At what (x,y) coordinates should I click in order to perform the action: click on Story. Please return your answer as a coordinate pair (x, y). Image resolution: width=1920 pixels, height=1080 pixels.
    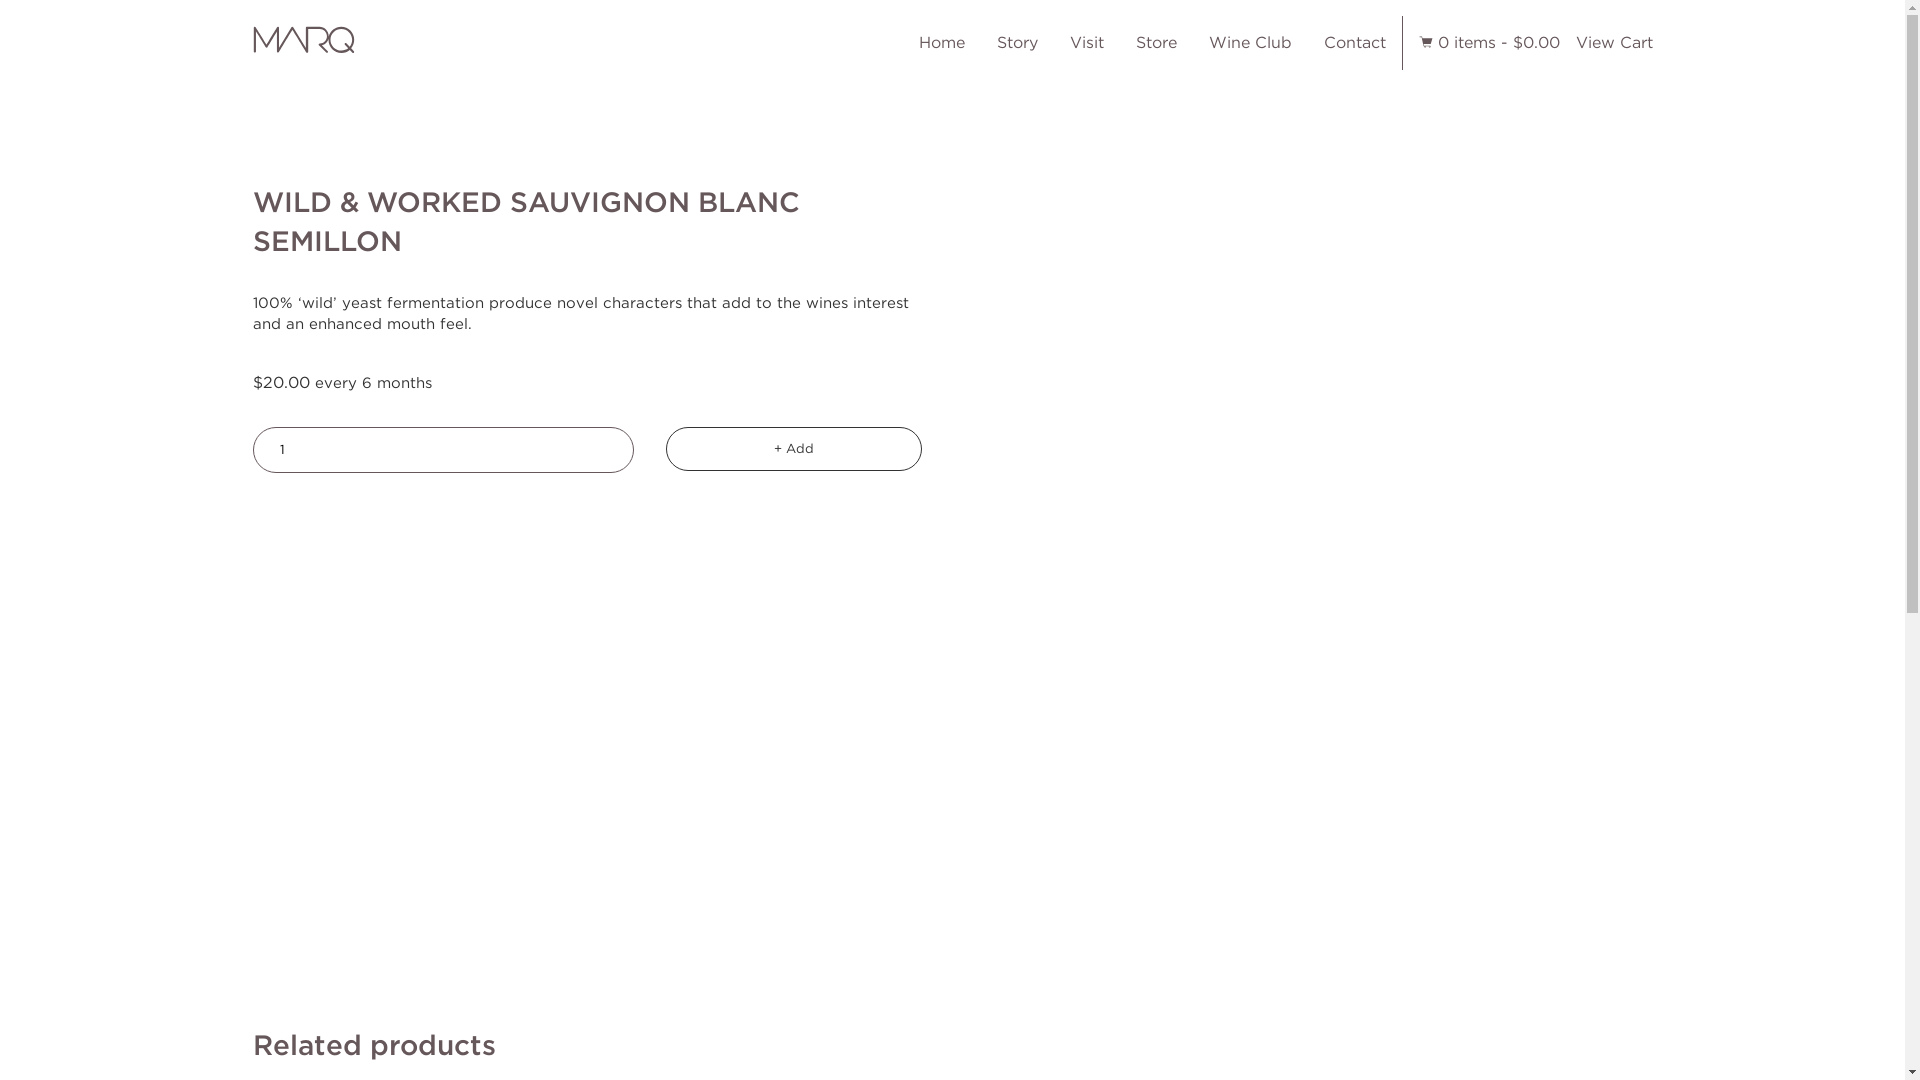
    Looking at the image, I should click on (1016, 43).